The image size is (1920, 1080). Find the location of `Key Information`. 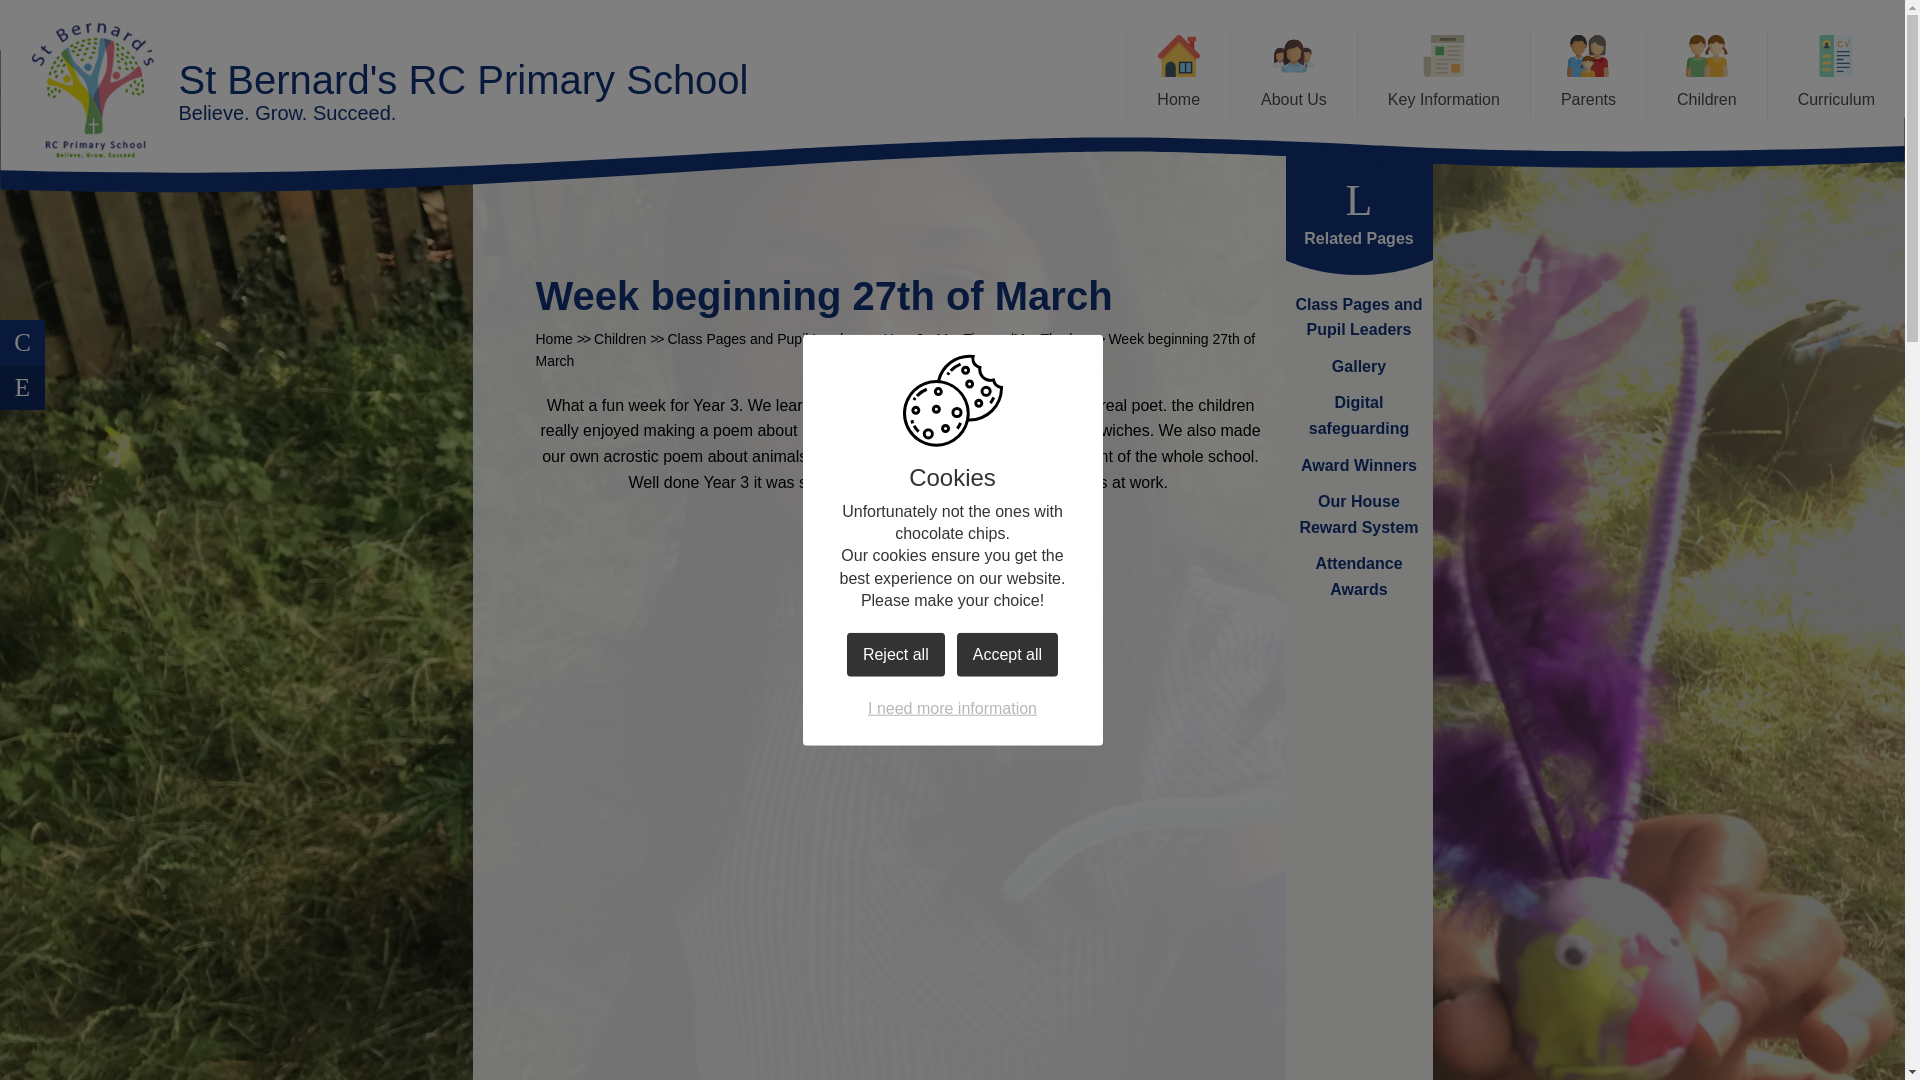

Key Information is located at coordinates (1444, 74).